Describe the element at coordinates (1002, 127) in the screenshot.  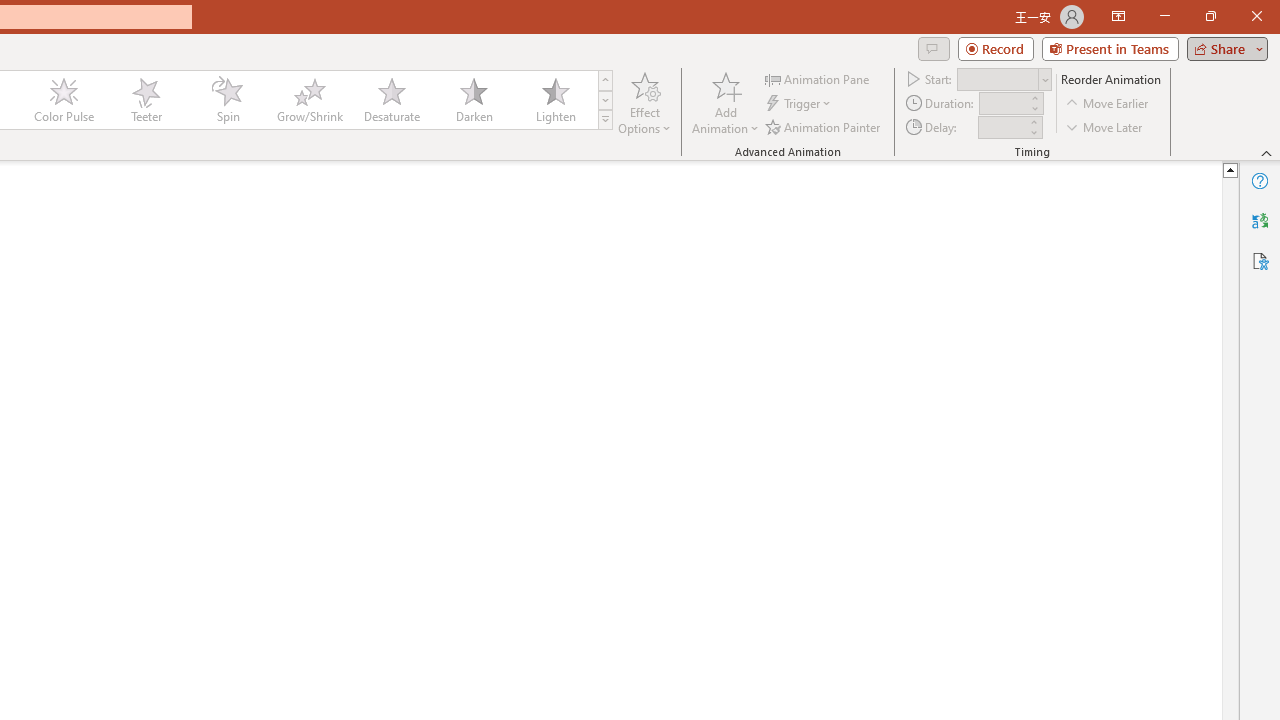
I see `Animation Delay` at that location.